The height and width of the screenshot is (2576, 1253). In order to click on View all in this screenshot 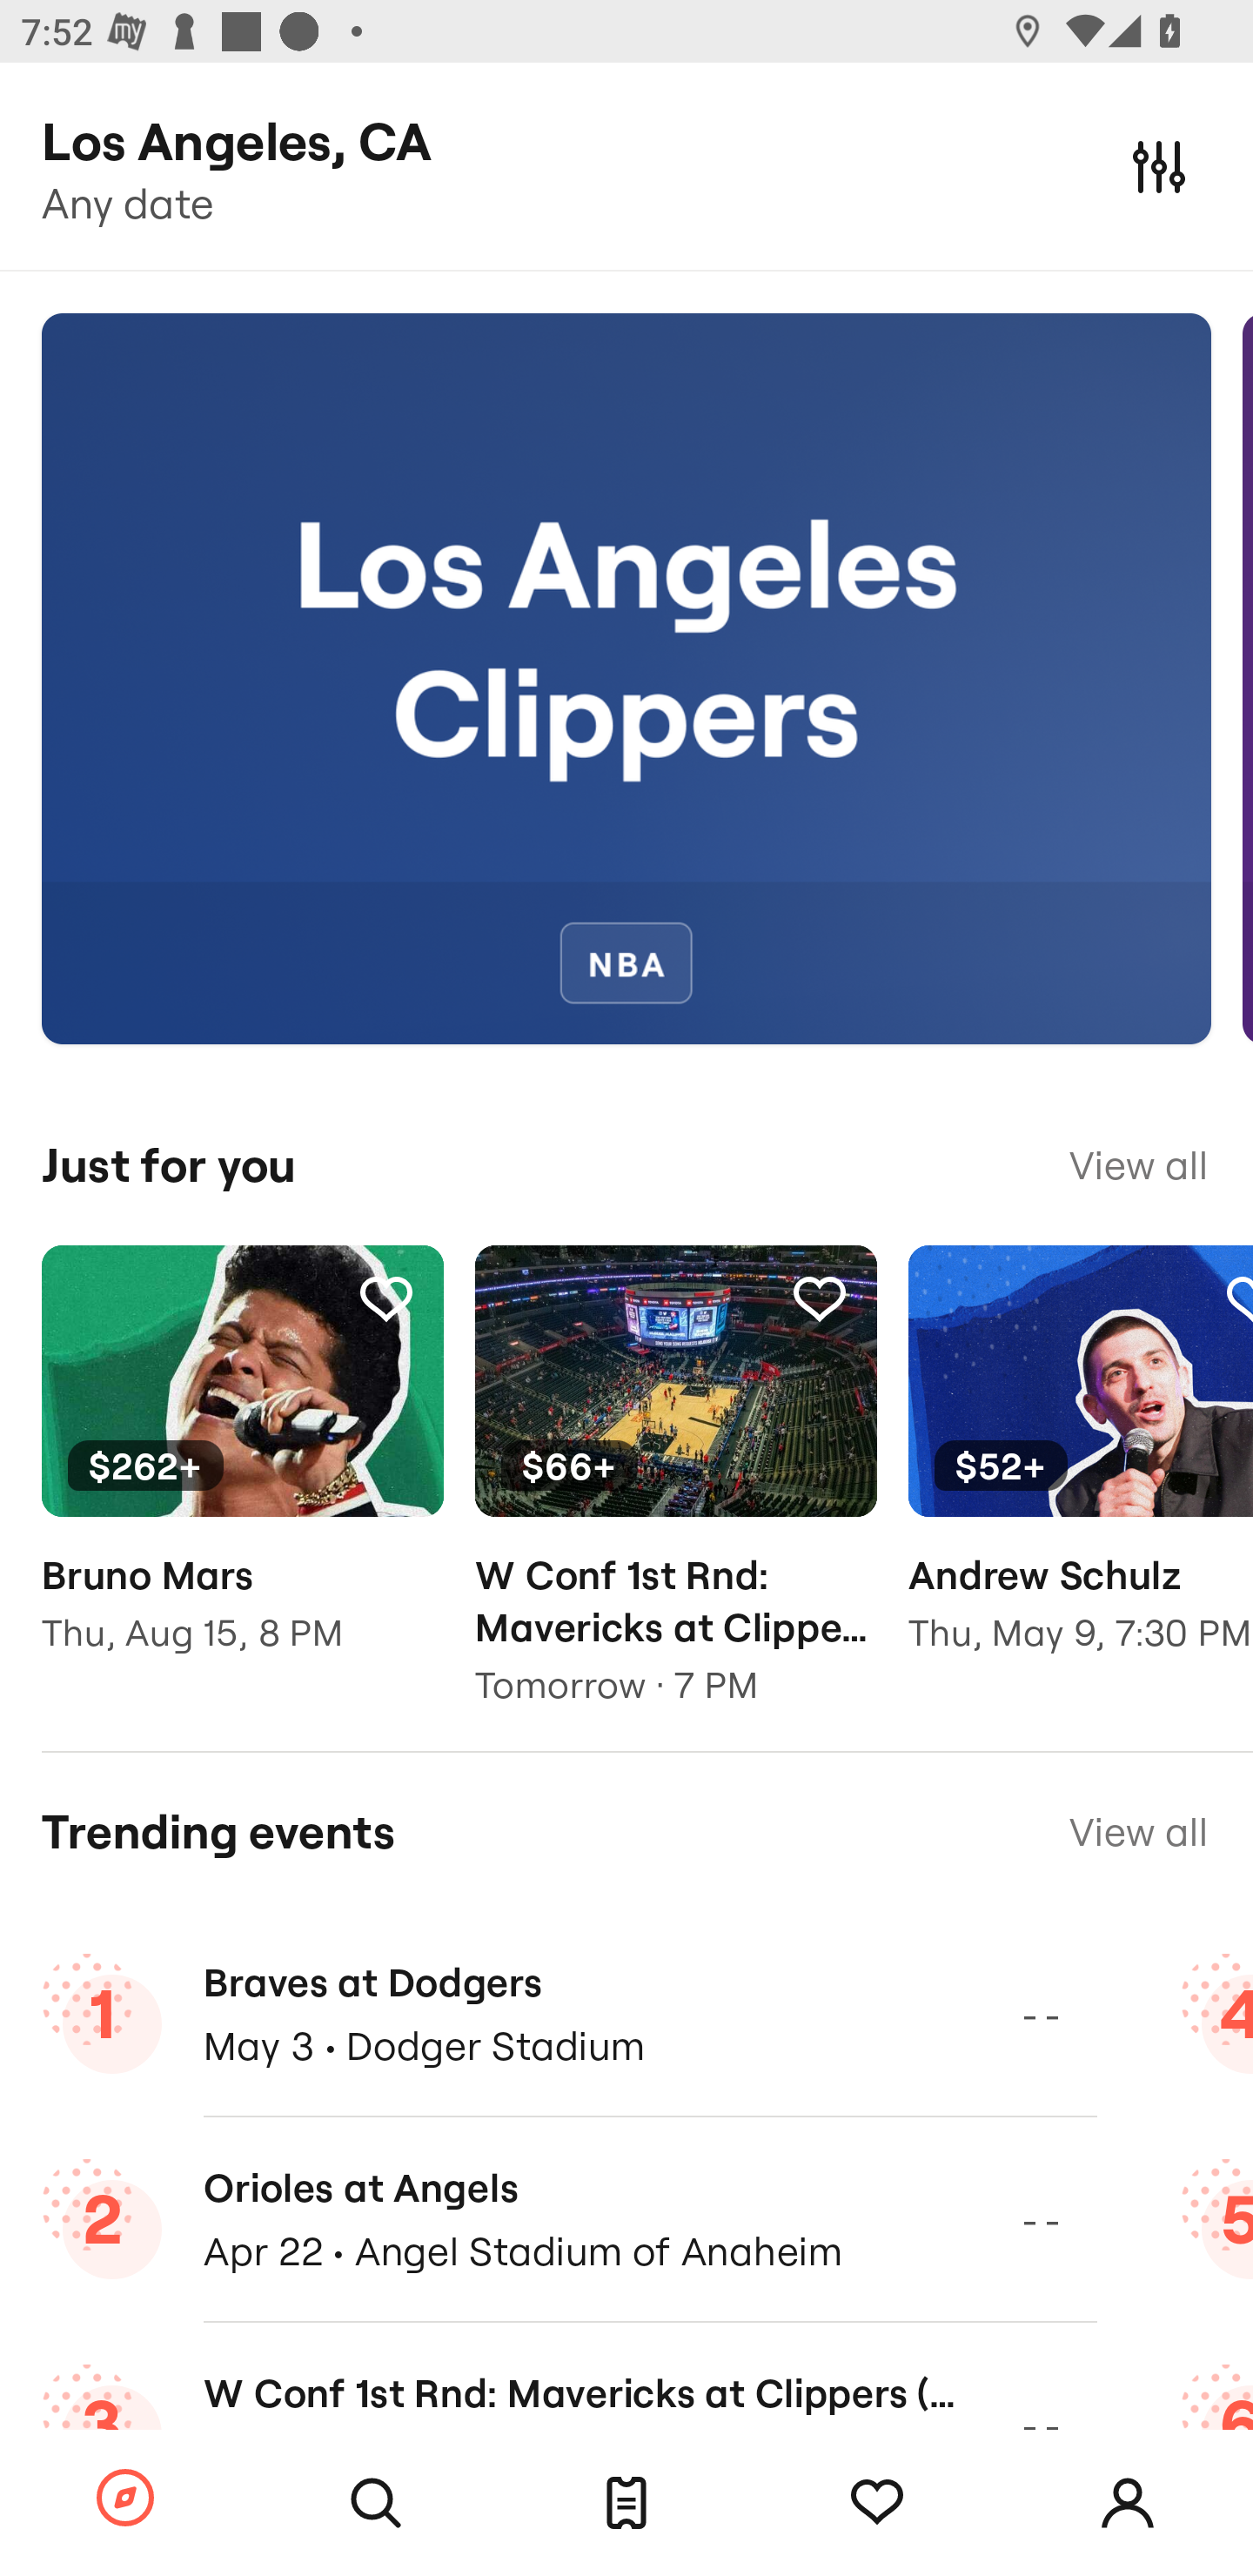, I will do `click(1138, 1165)`.